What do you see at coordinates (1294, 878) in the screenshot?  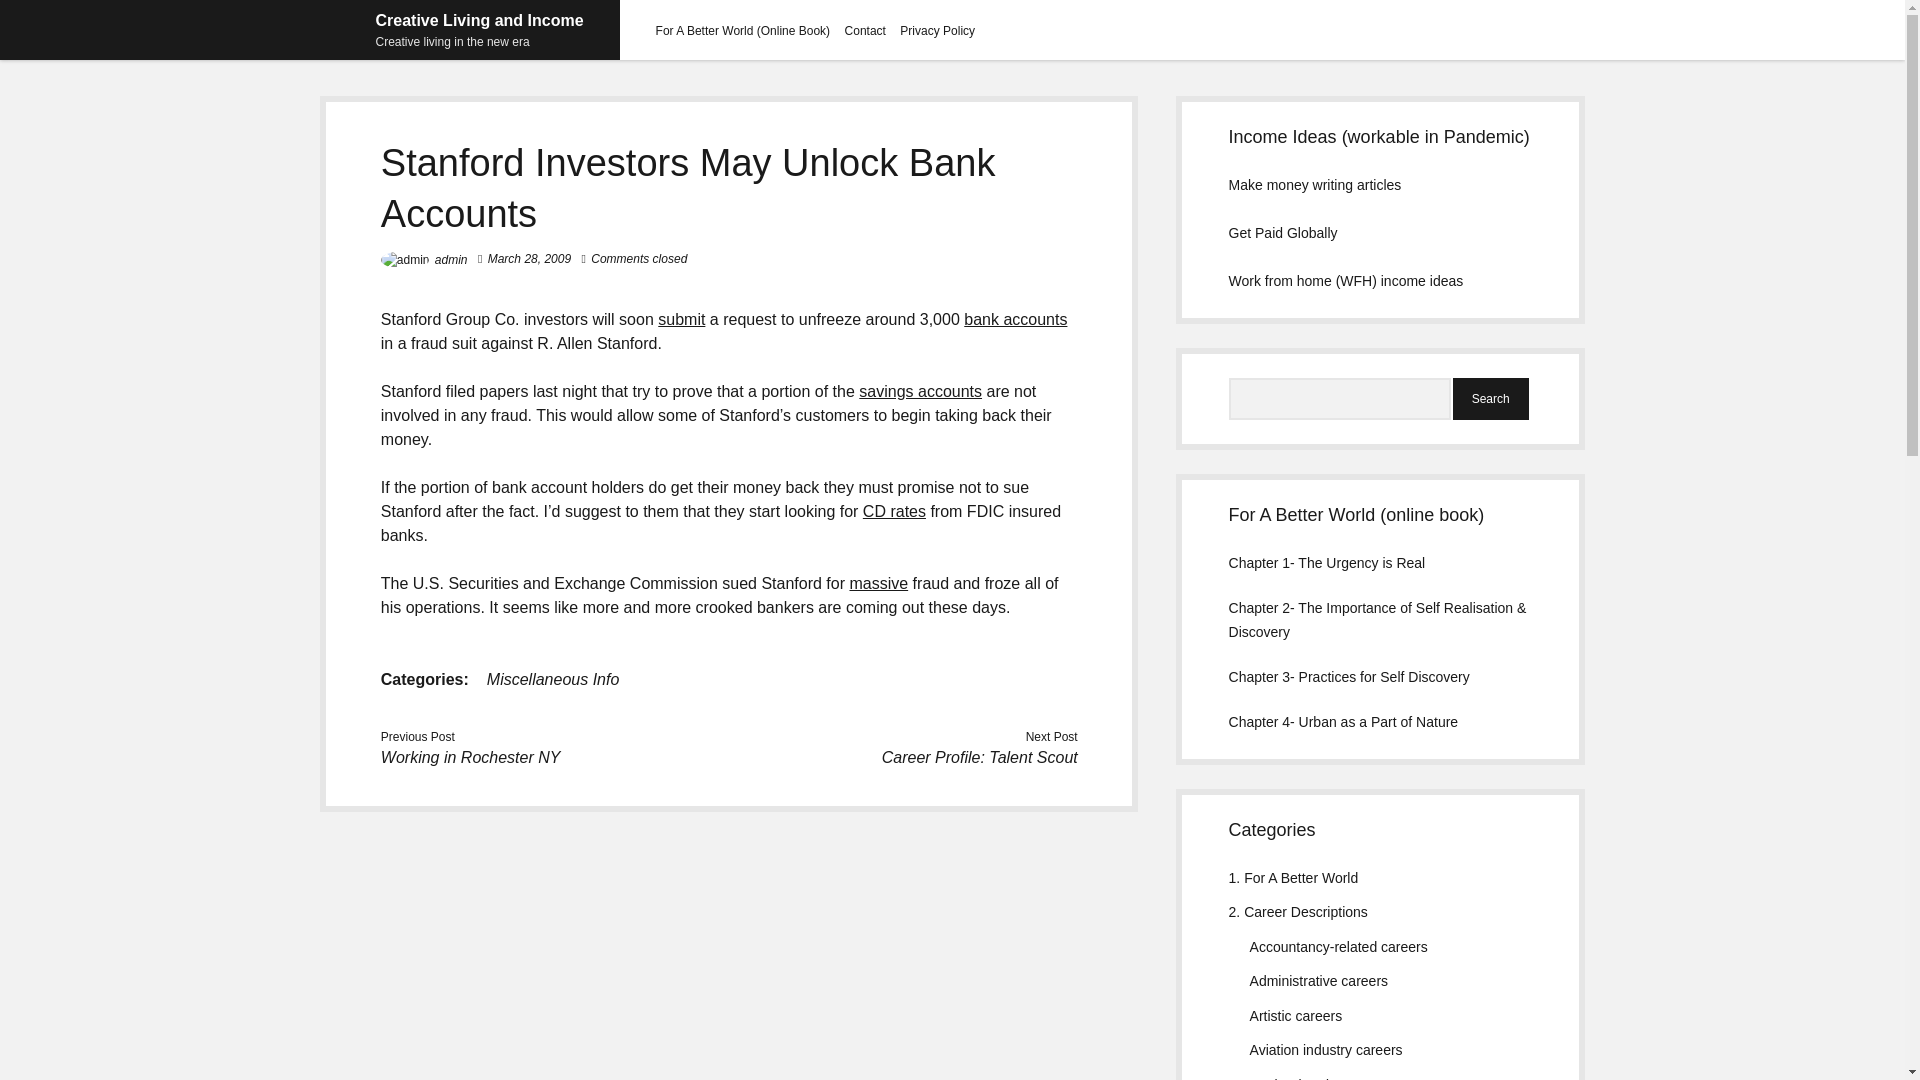 I see `1. For A Better World` at bounding box center [1294, 878].